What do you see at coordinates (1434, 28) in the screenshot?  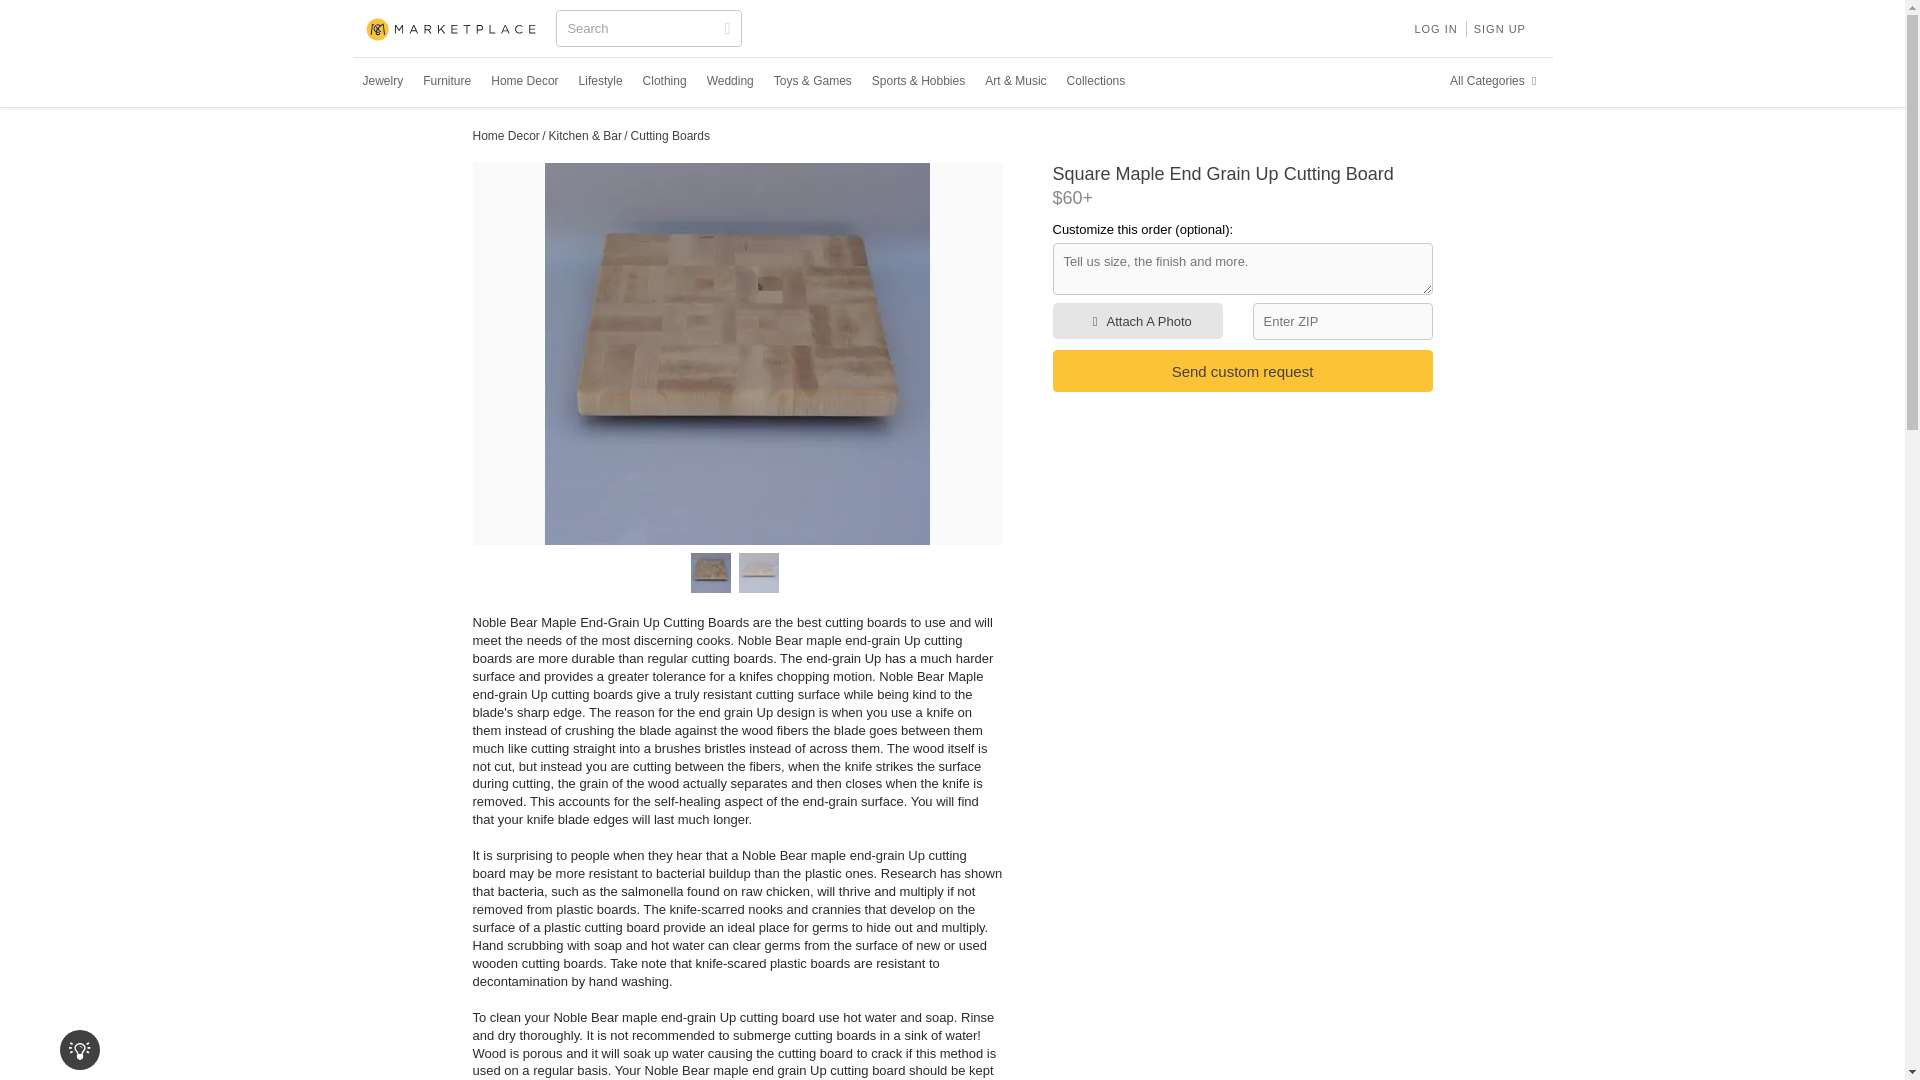 I see `LOG IN` at bounding box center [1434, 28].